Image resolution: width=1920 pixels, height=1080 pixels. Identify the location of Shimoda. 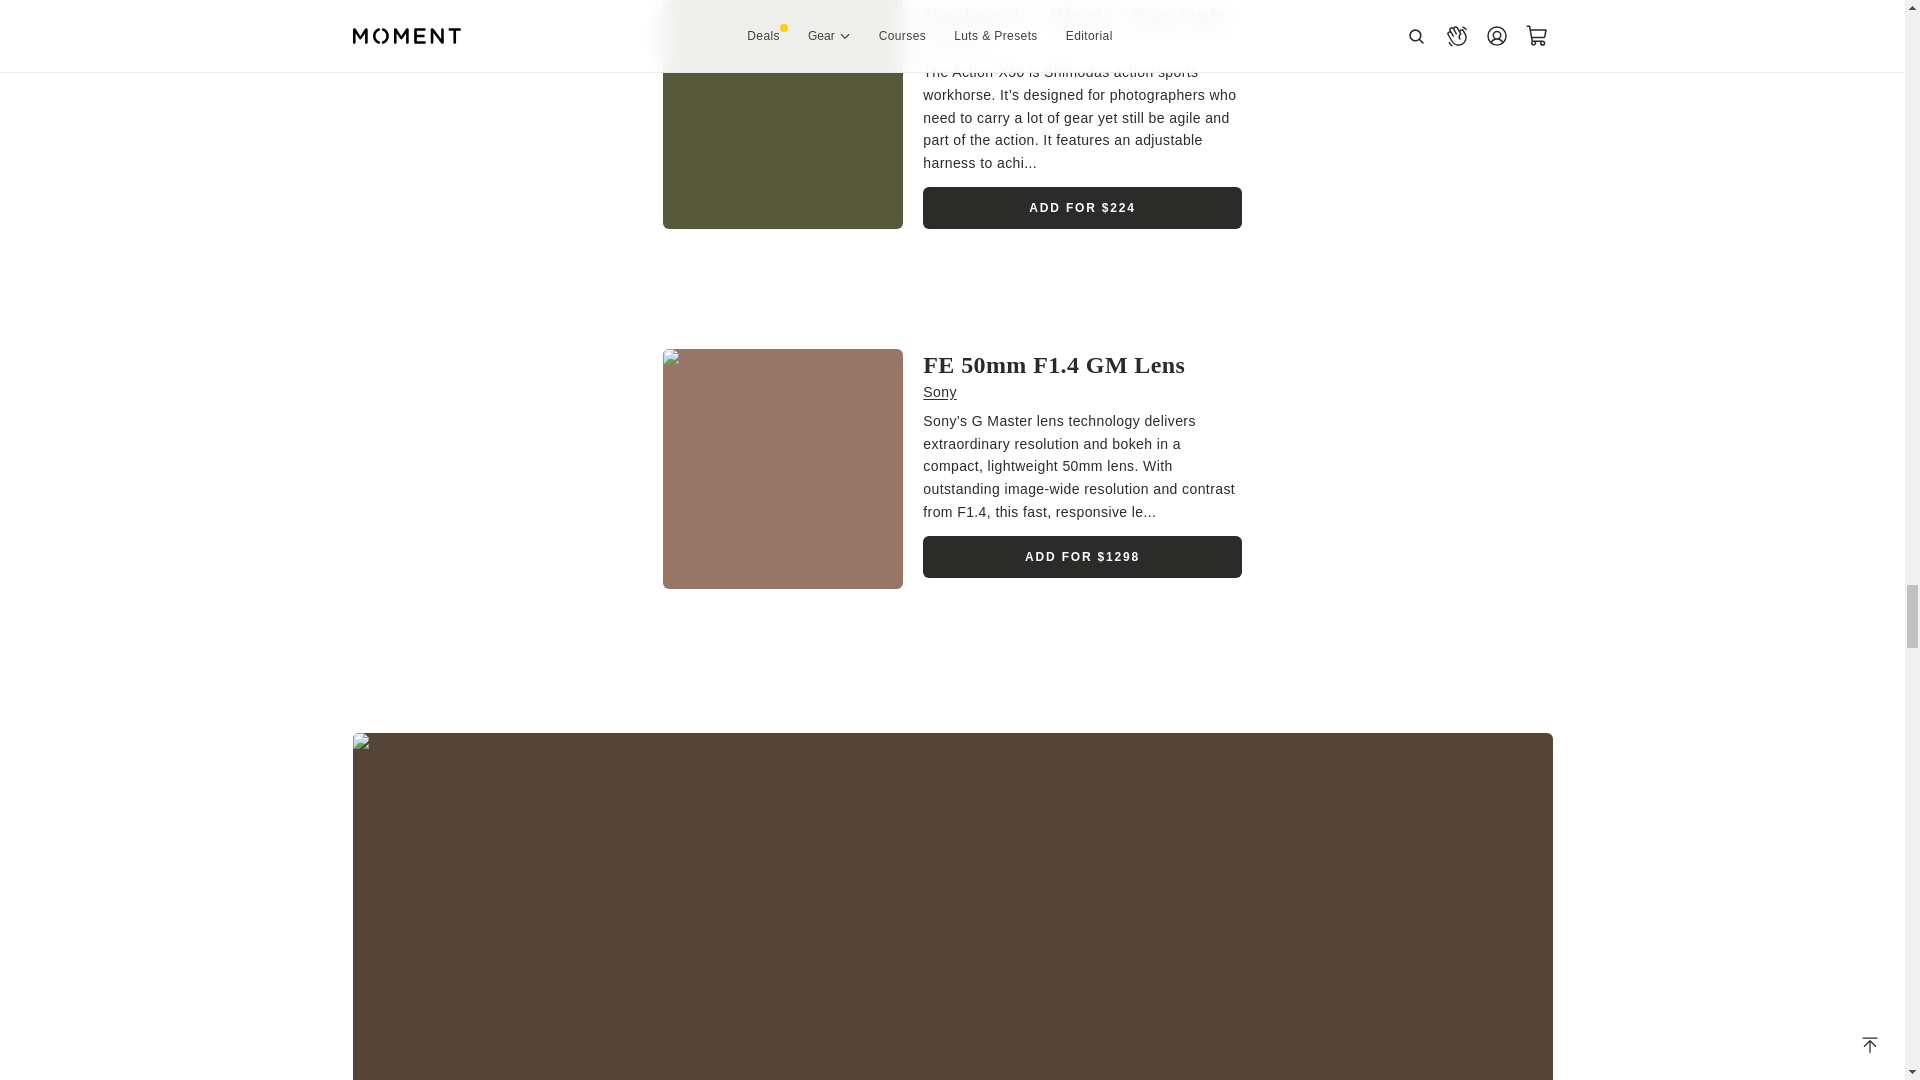
(952, 42).